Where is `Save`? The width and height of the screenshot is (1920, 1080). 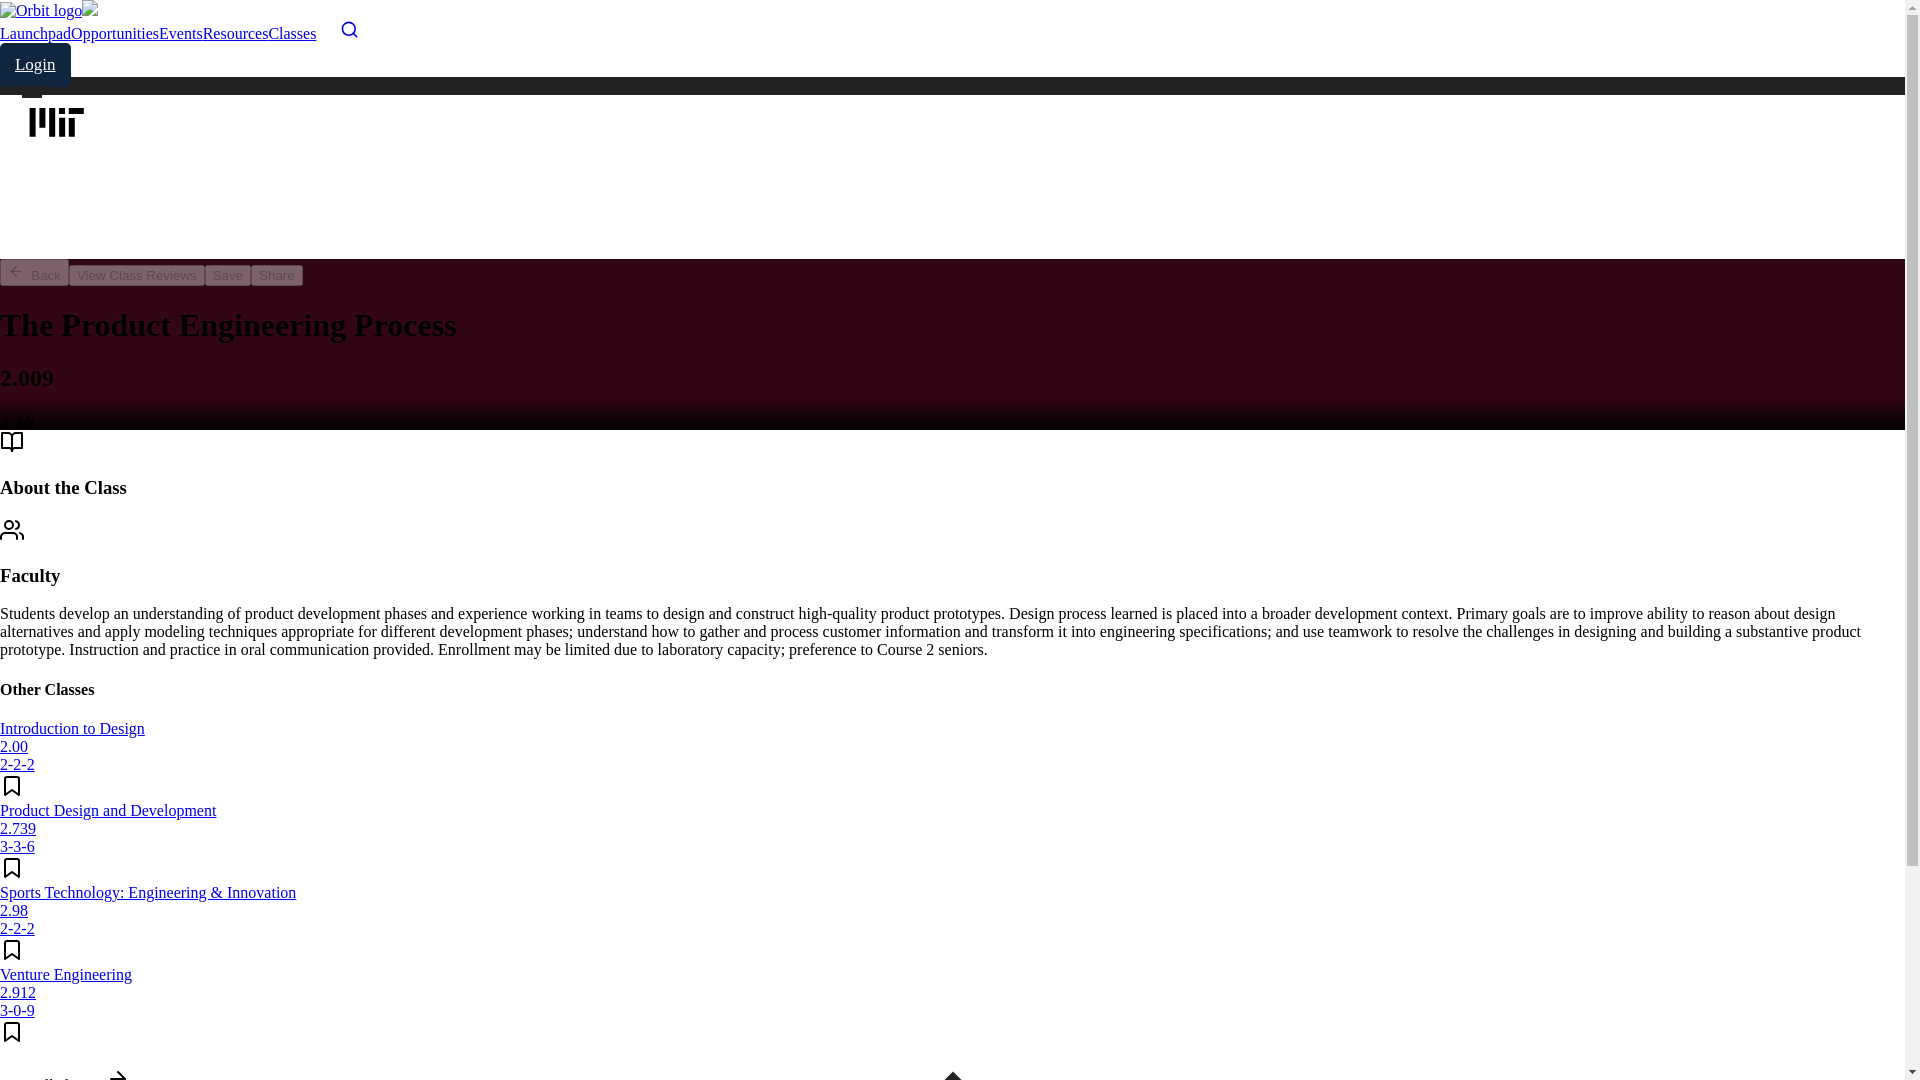 Save is located at coordinates (228, 275).